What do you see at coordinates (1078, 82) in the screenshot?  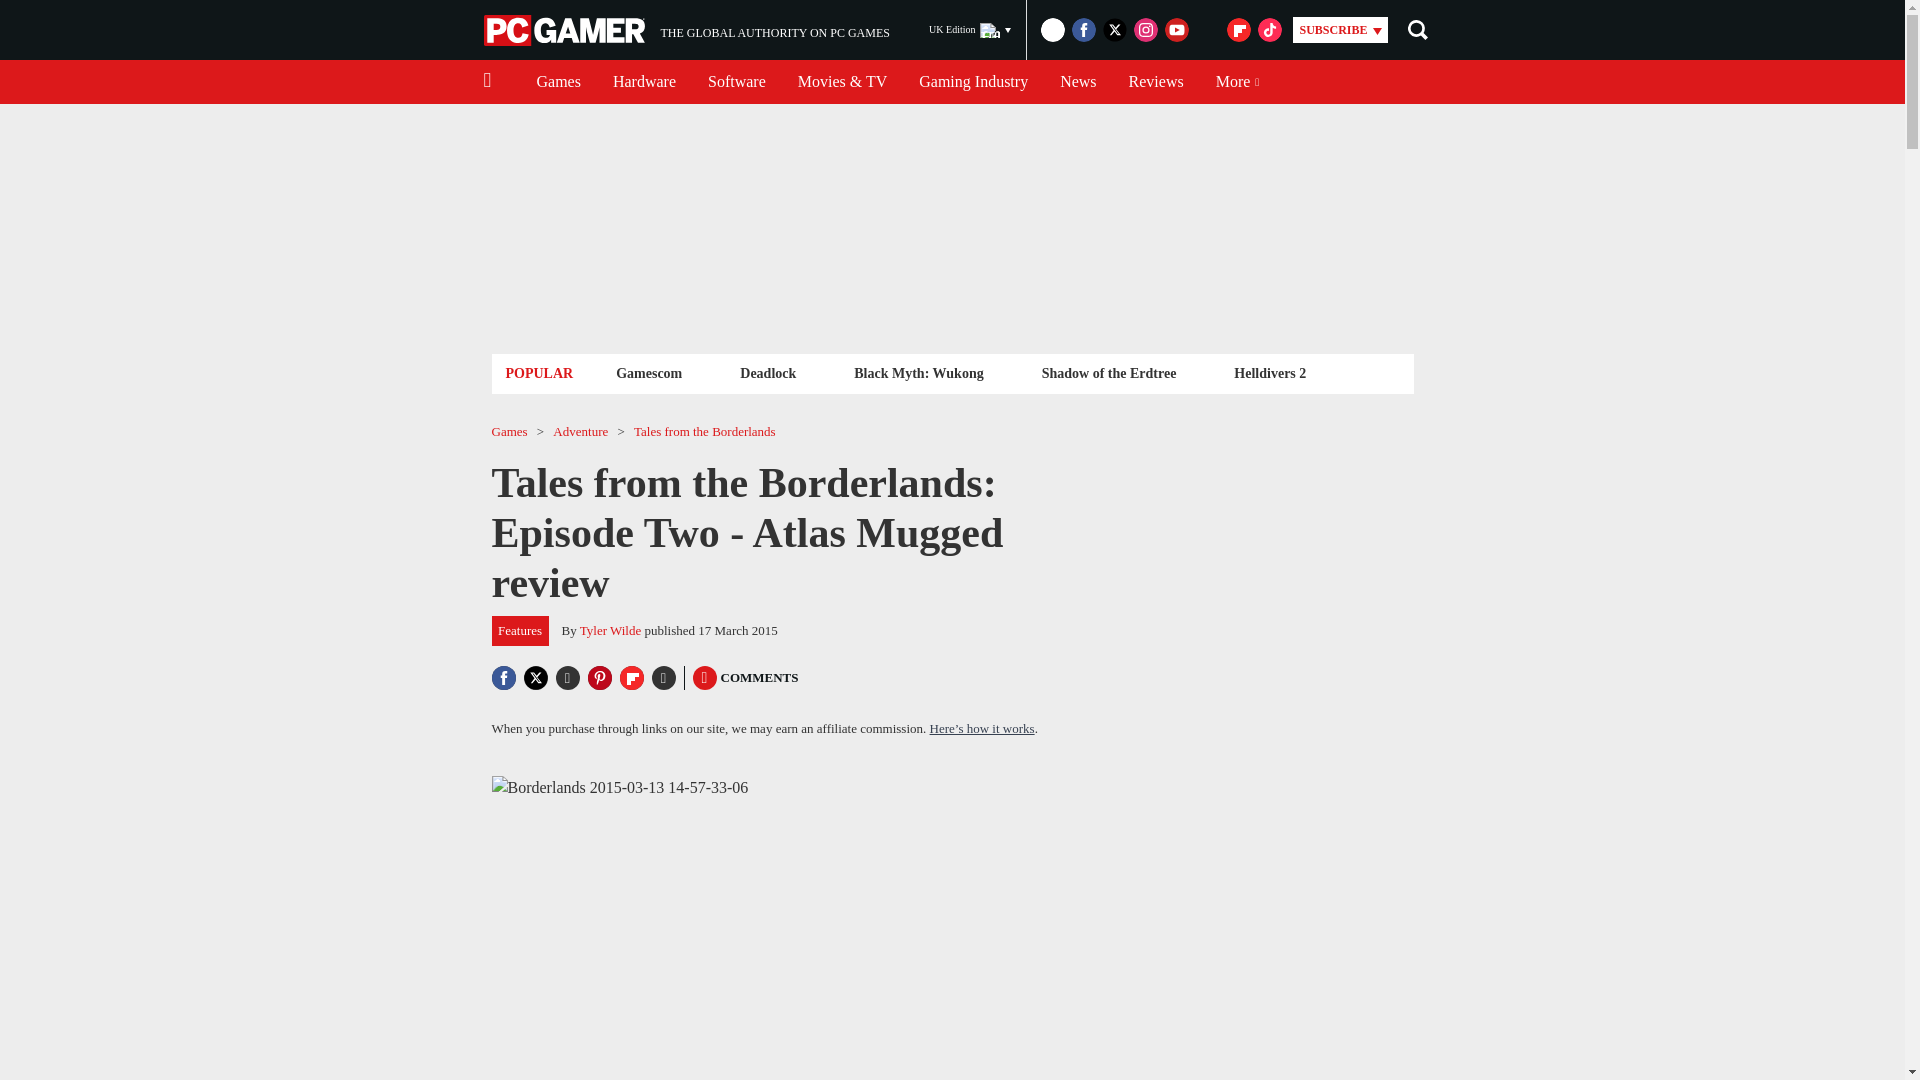 I see `Gaming Industry` at bounding box center [1078, 82].